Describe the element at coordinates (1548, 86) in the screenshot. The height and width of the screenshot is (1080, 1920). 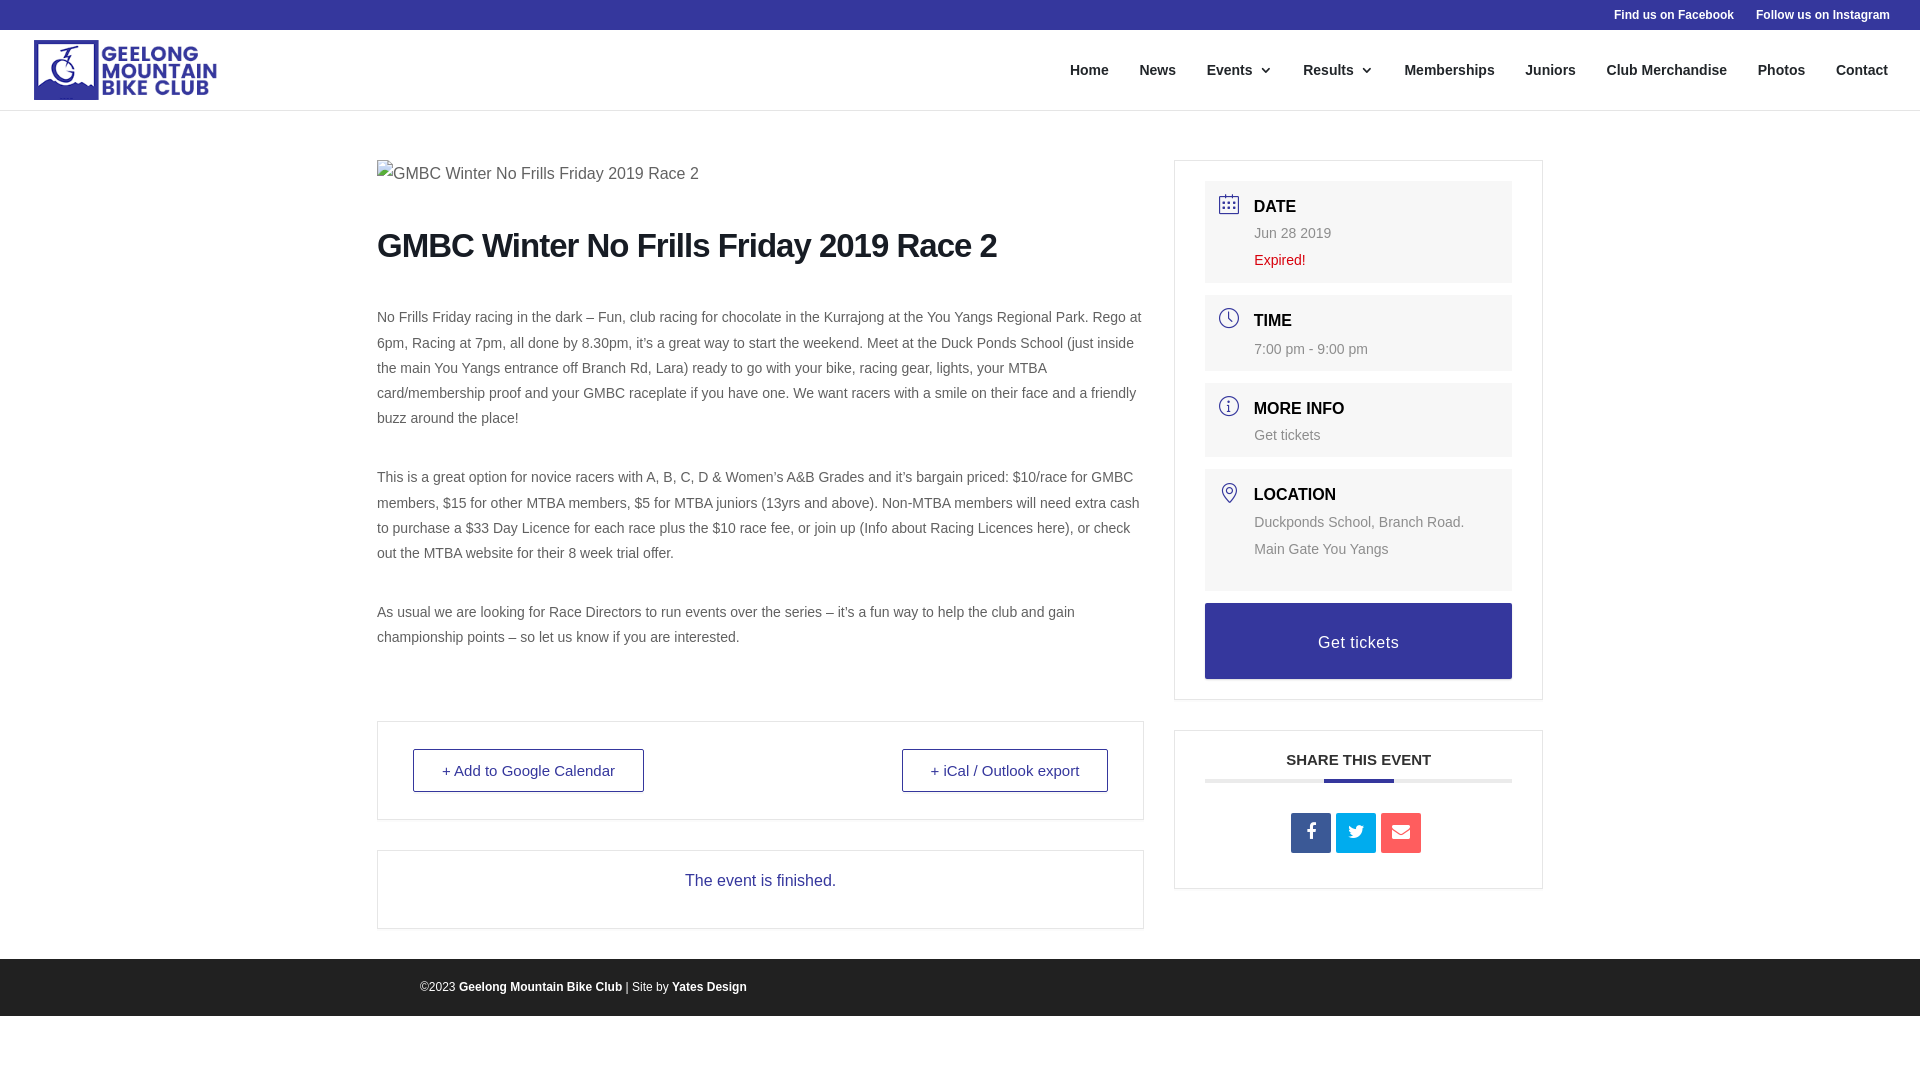
I see `Juniors` at that location.